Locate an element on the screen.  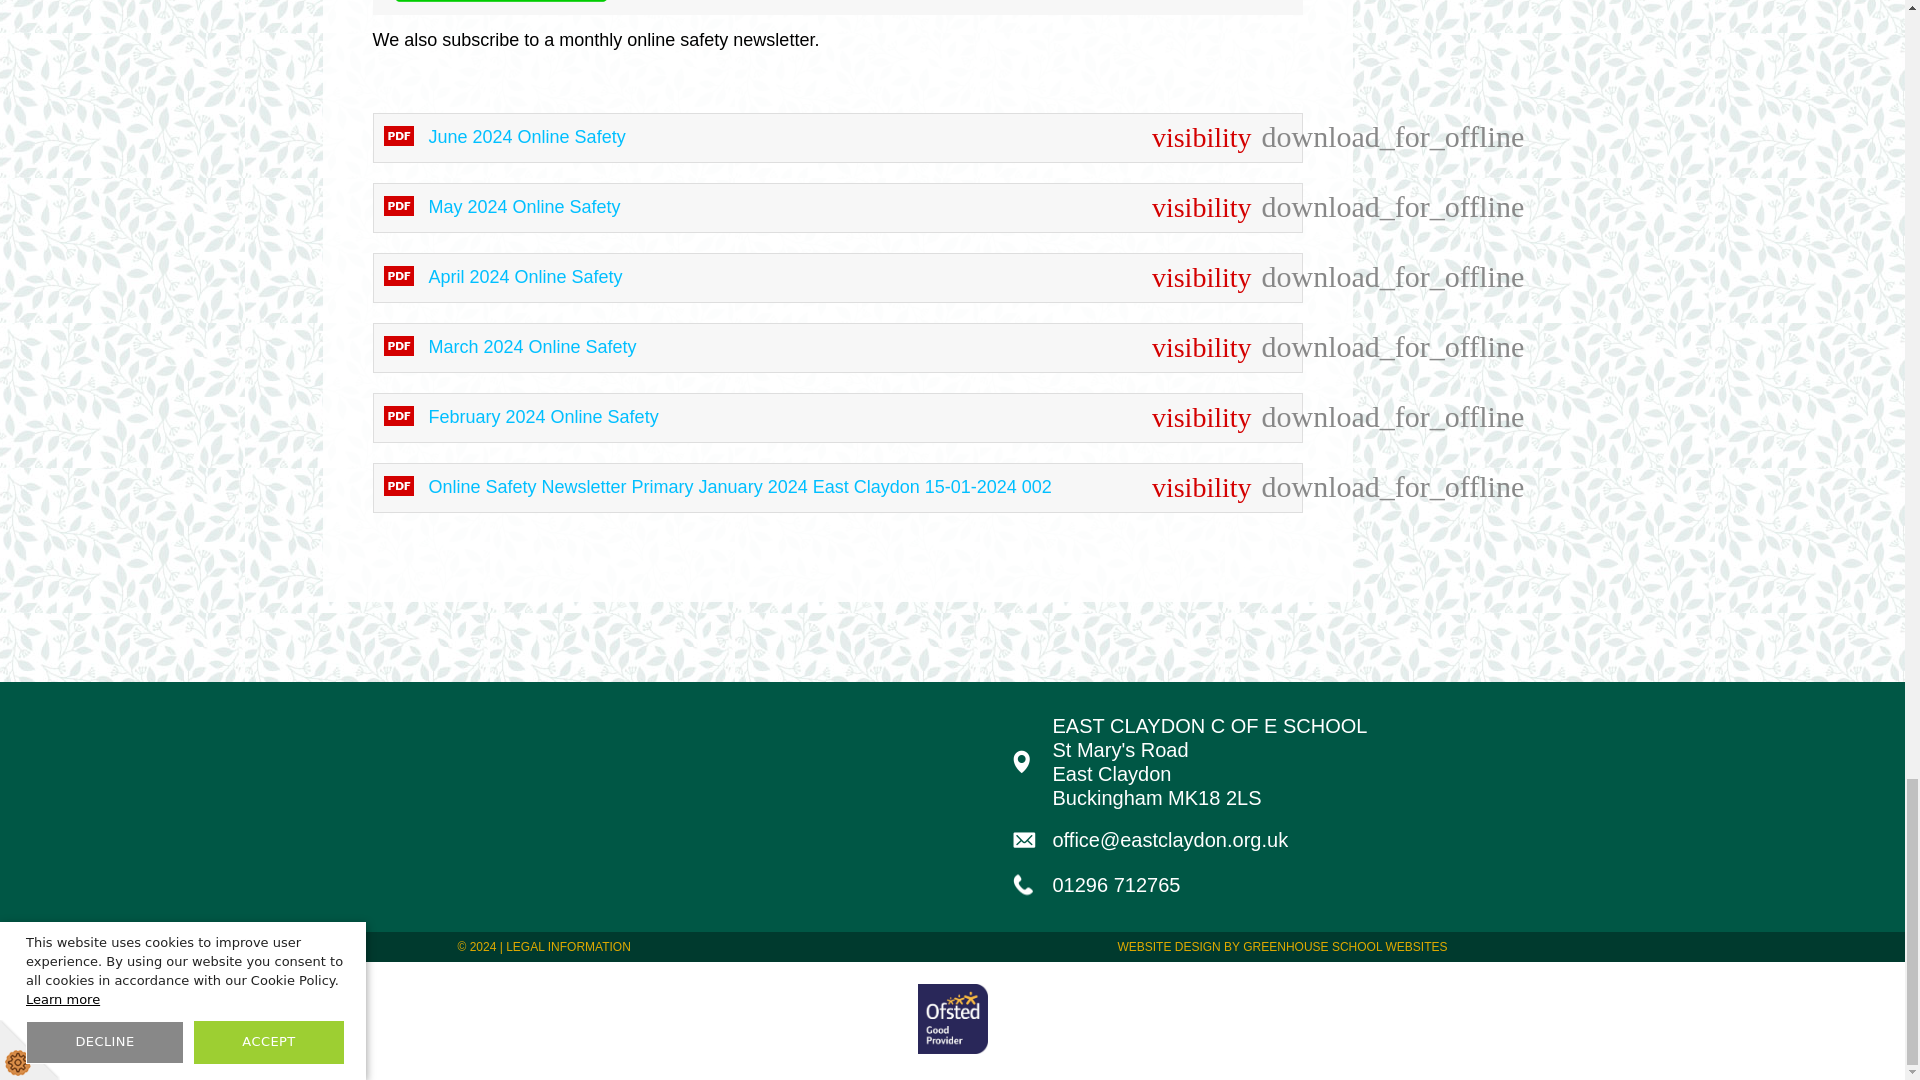
View this file is located at coordinates (840, 347).